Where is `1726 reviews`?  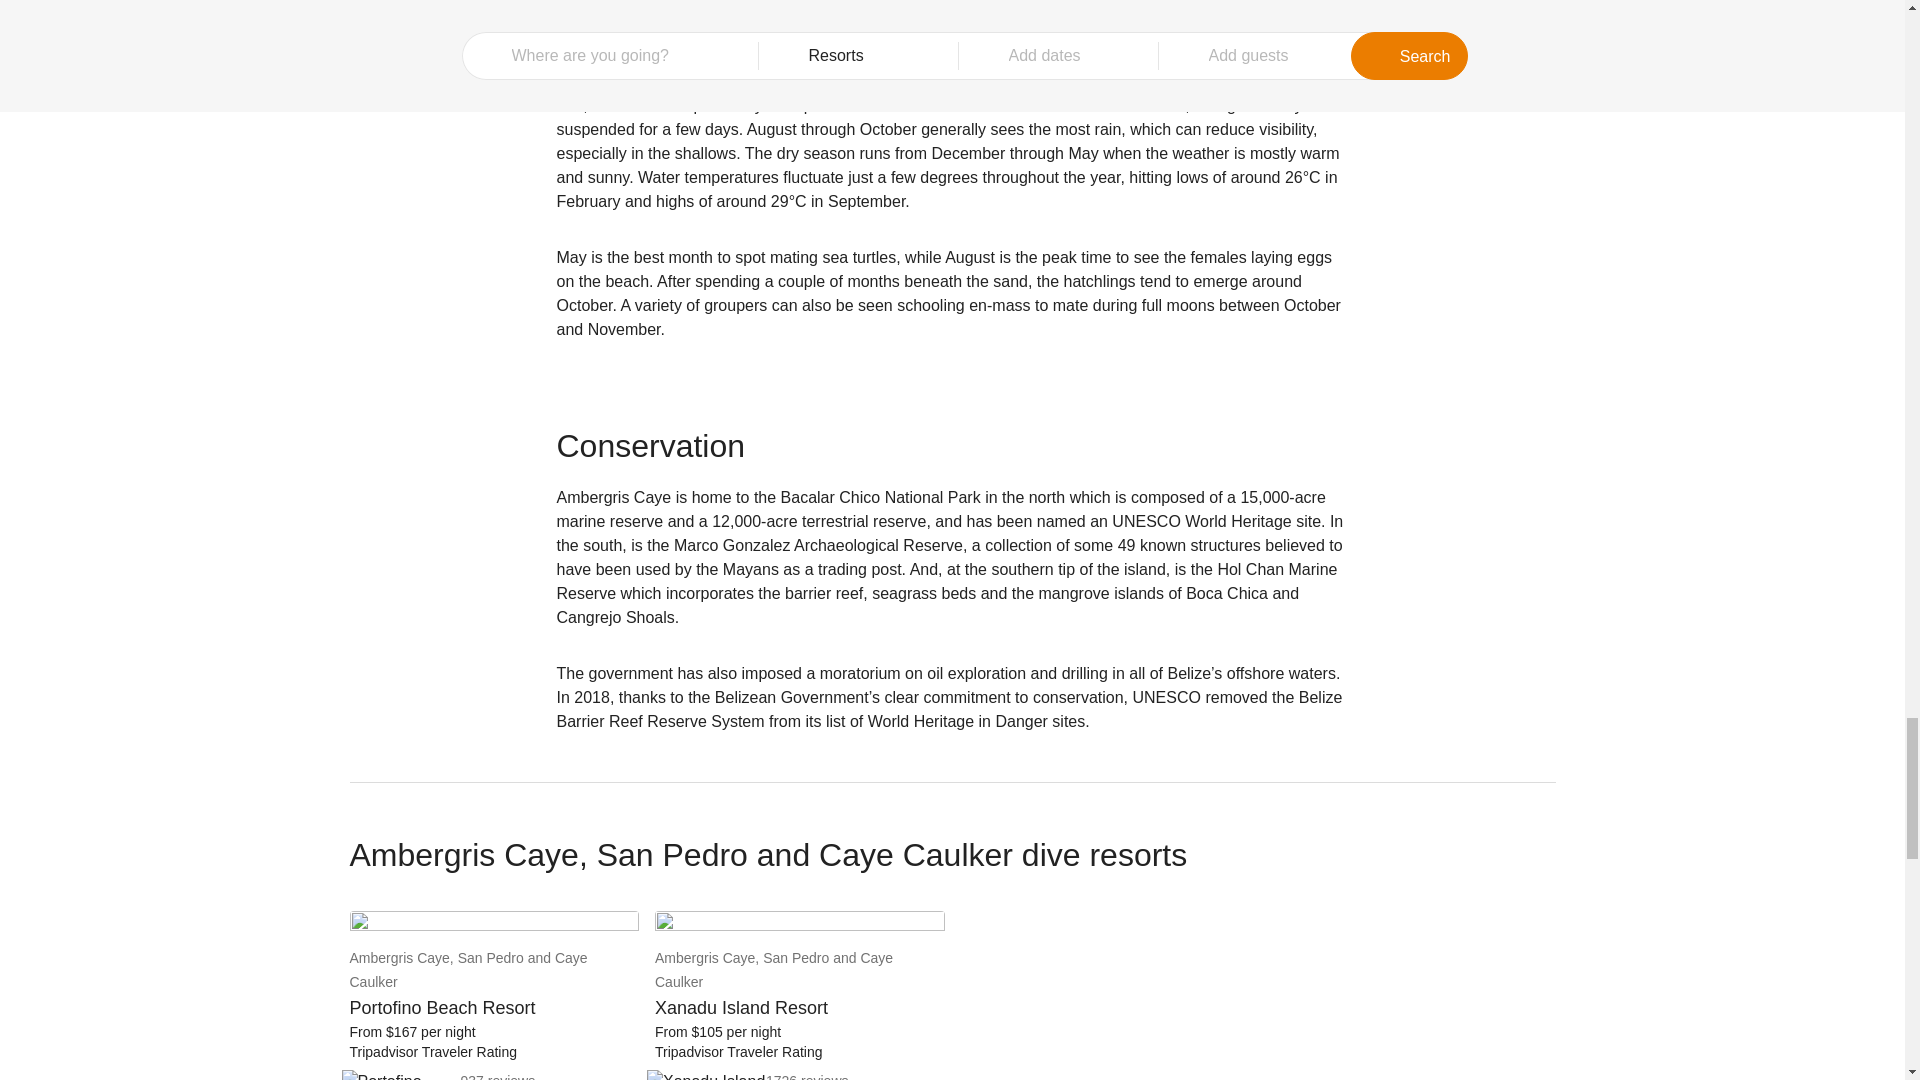 1726 reviews is located at coordinates (807, 1076).